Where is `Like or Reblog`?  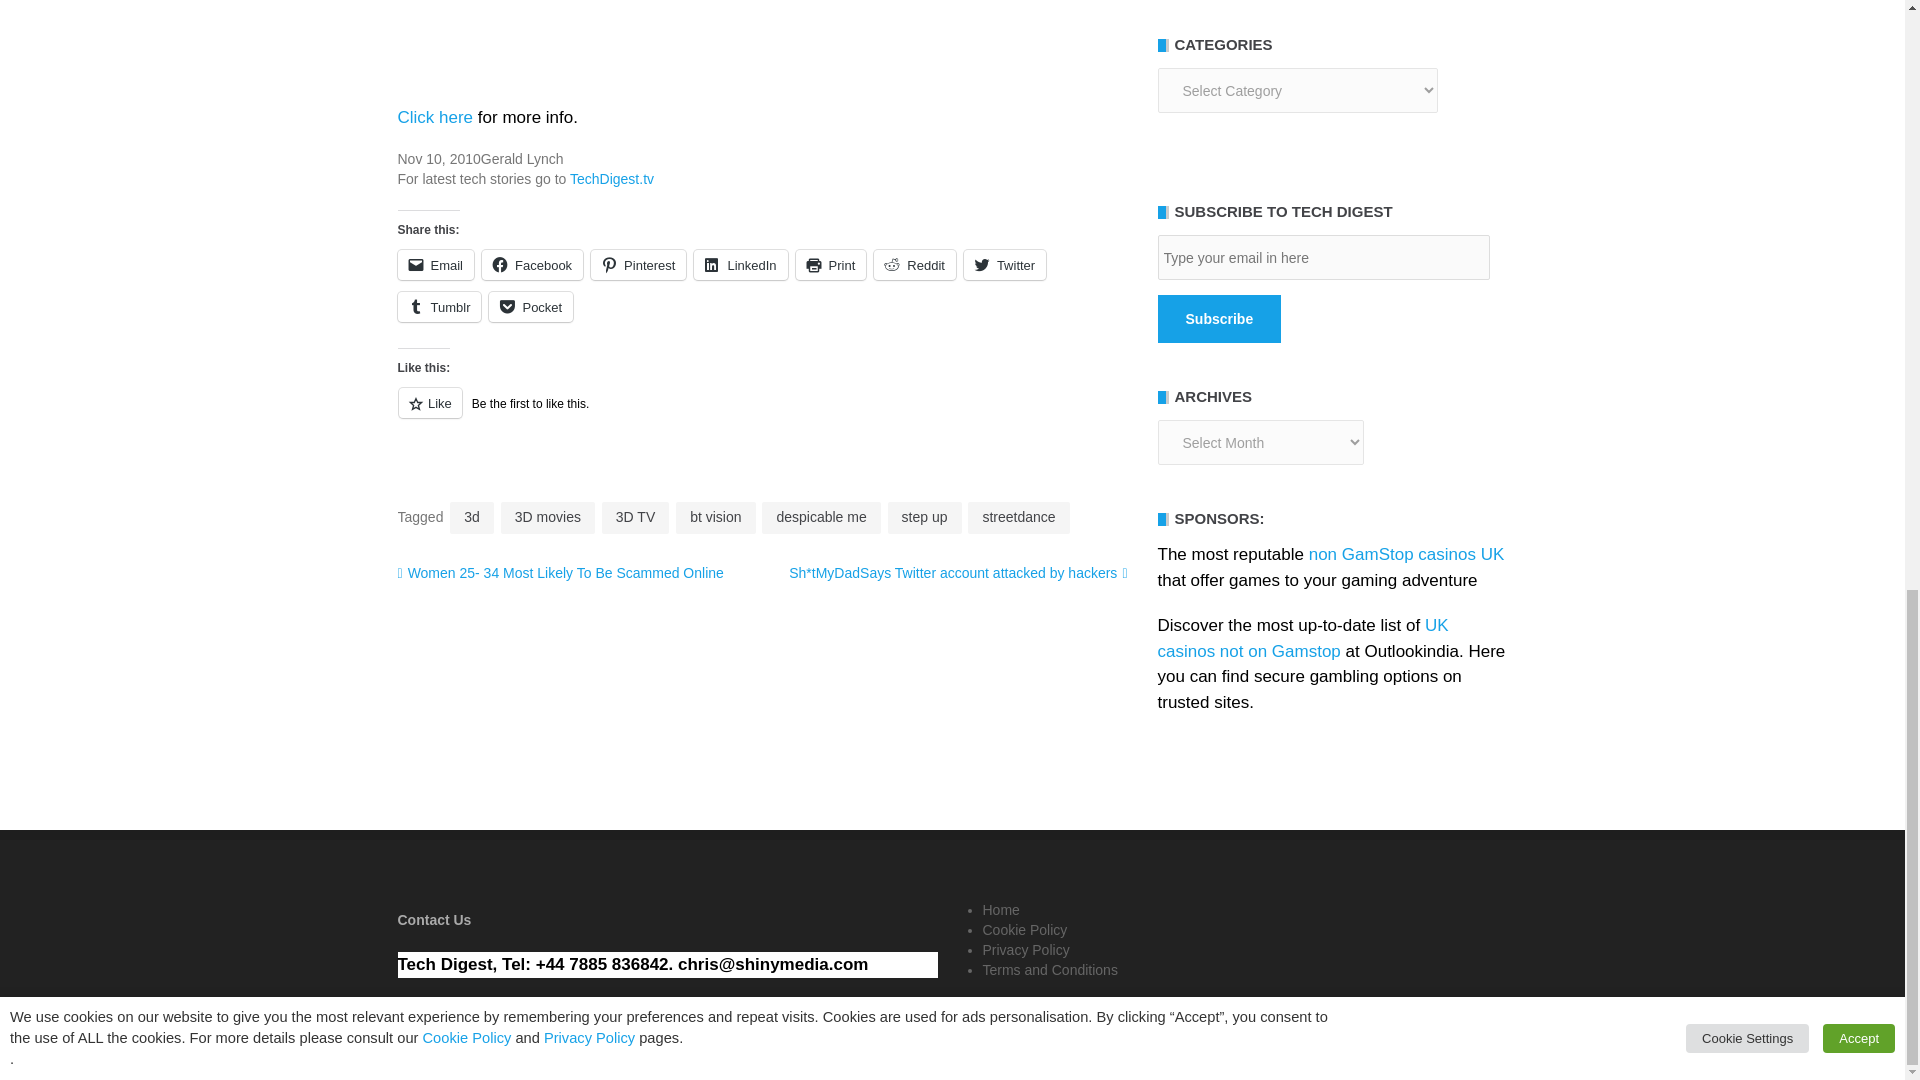 Like or Reblog is located at coordinates (762, 414).